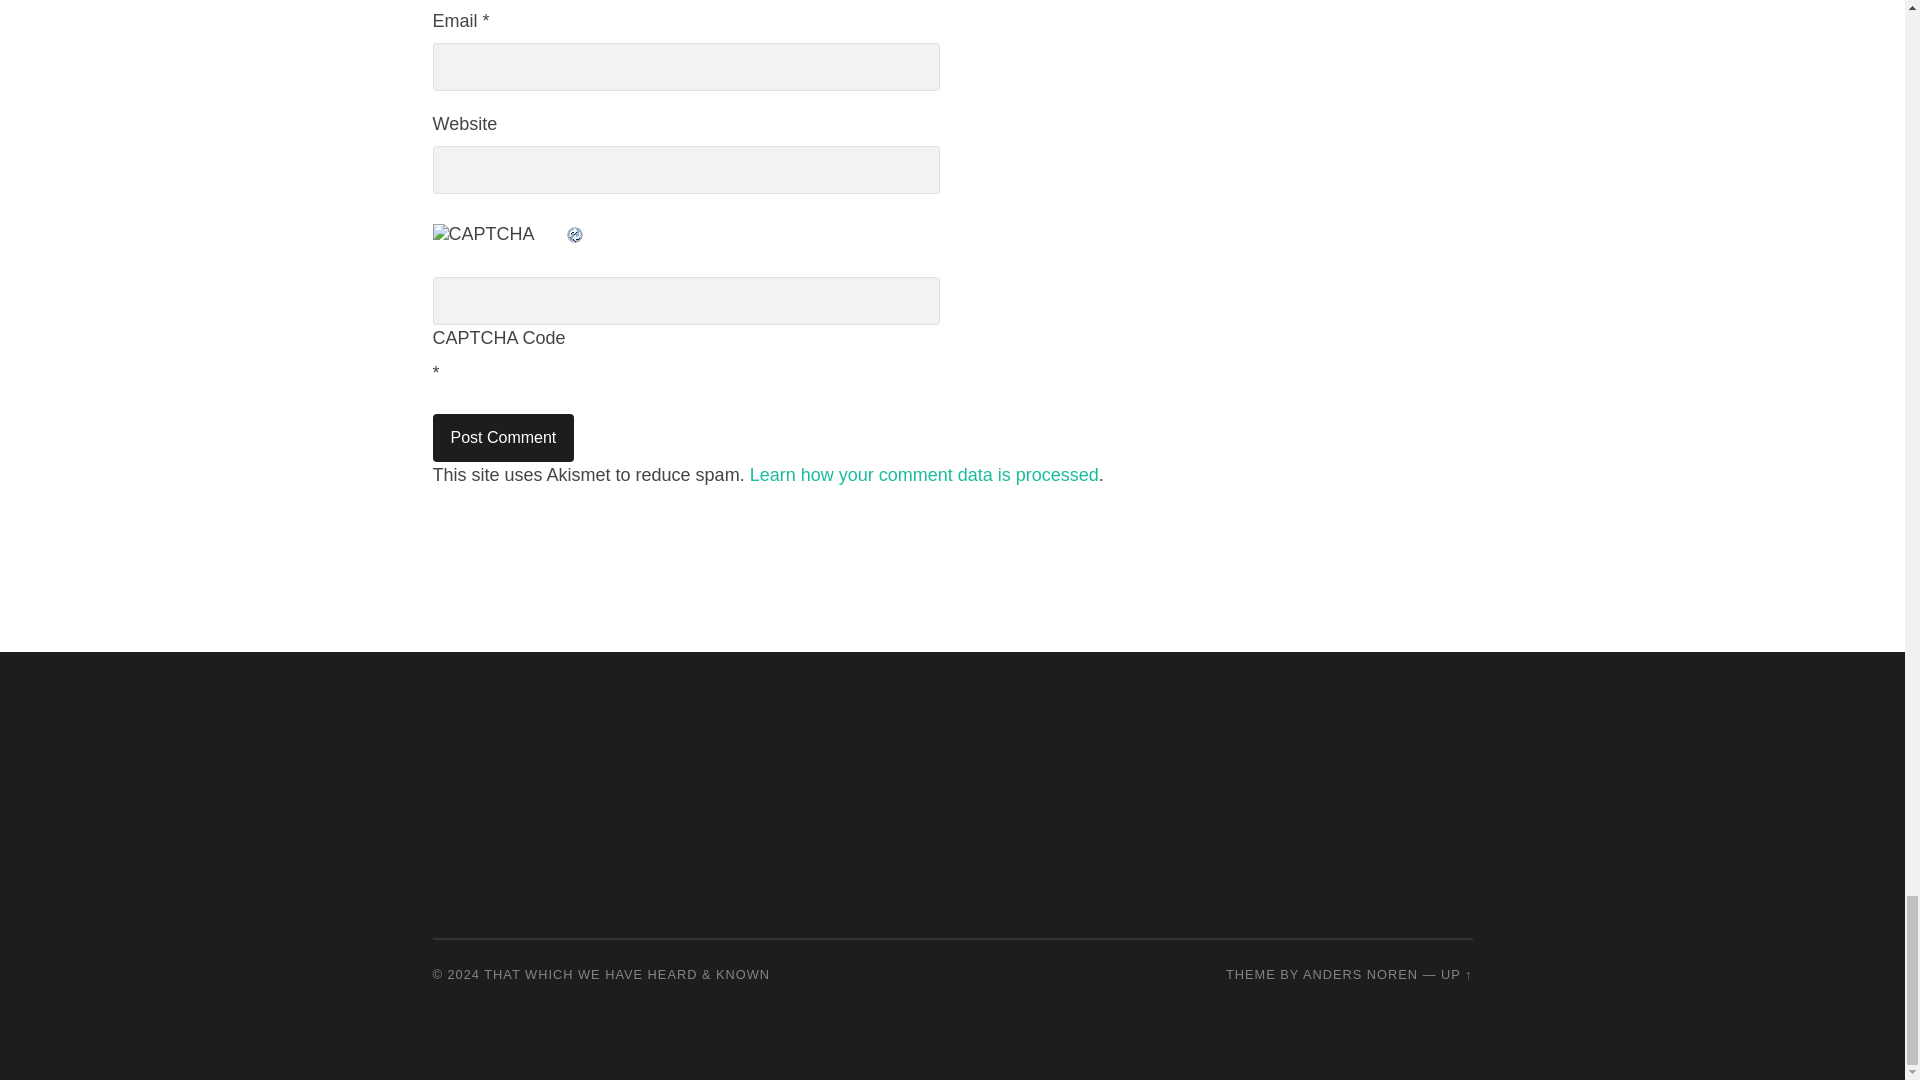 The height and width of the screenshot is (1080, 1920). I want to click on CAPTCHA, so click(498, 244).